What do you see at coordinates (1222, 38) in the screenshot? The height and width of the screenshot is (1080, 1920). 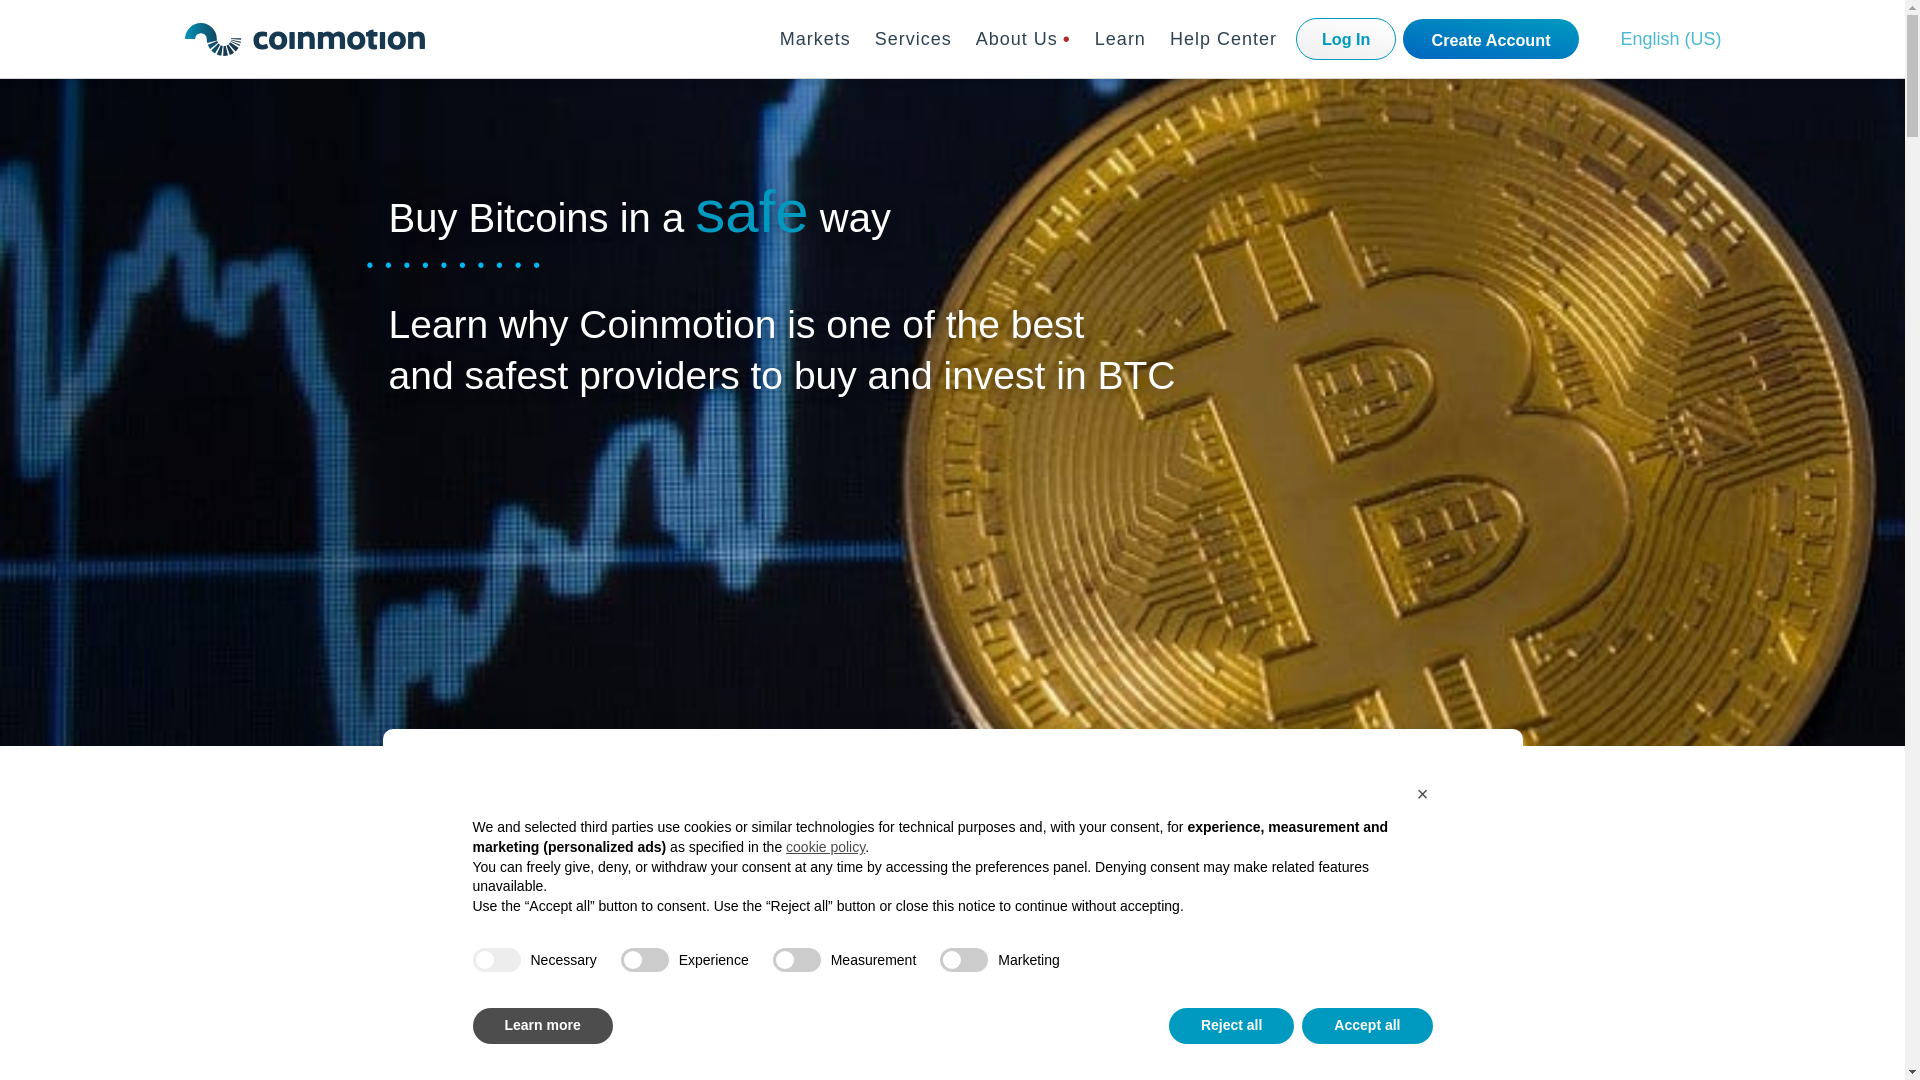 I see `Help Center` at bounding box center [1222, 38].